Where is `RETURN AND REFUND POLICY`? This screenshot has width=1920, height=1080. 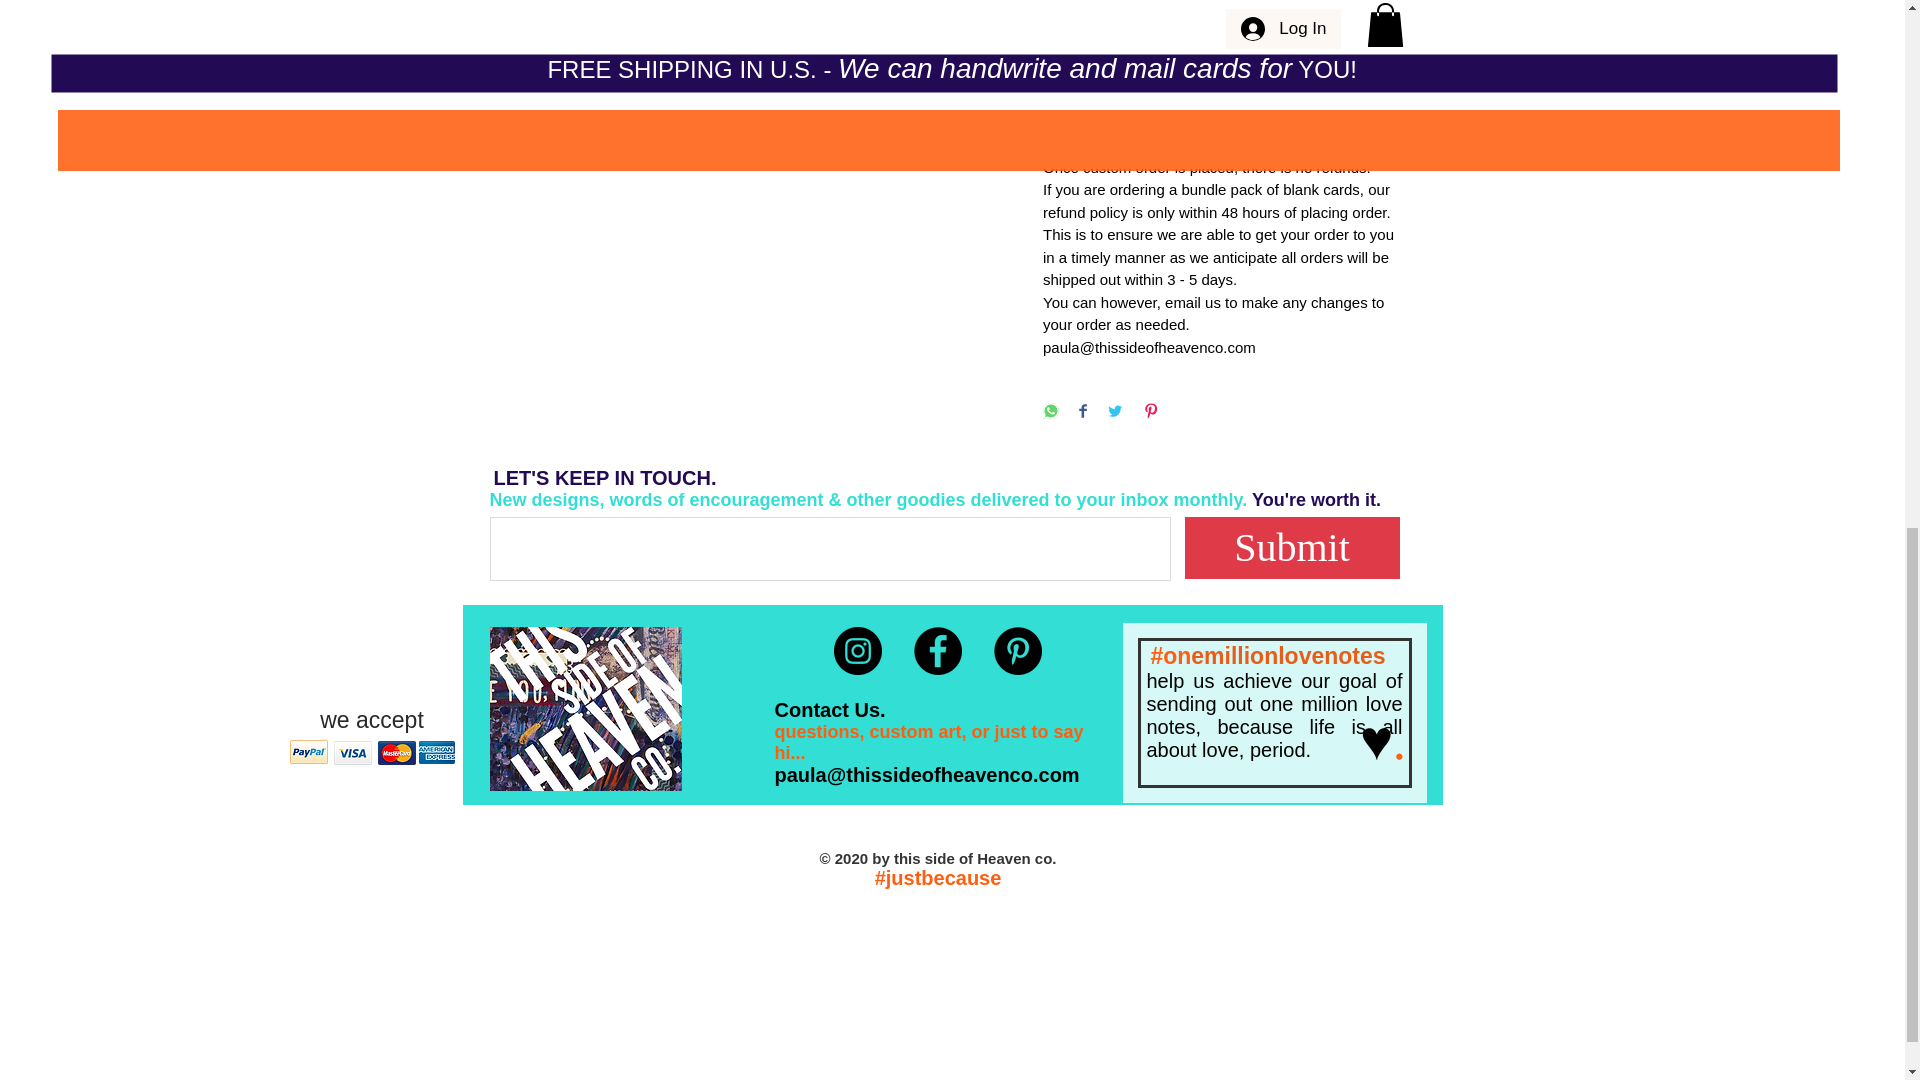
RETURN AND REFUND POLICY is located at coordinates (1220, 126).